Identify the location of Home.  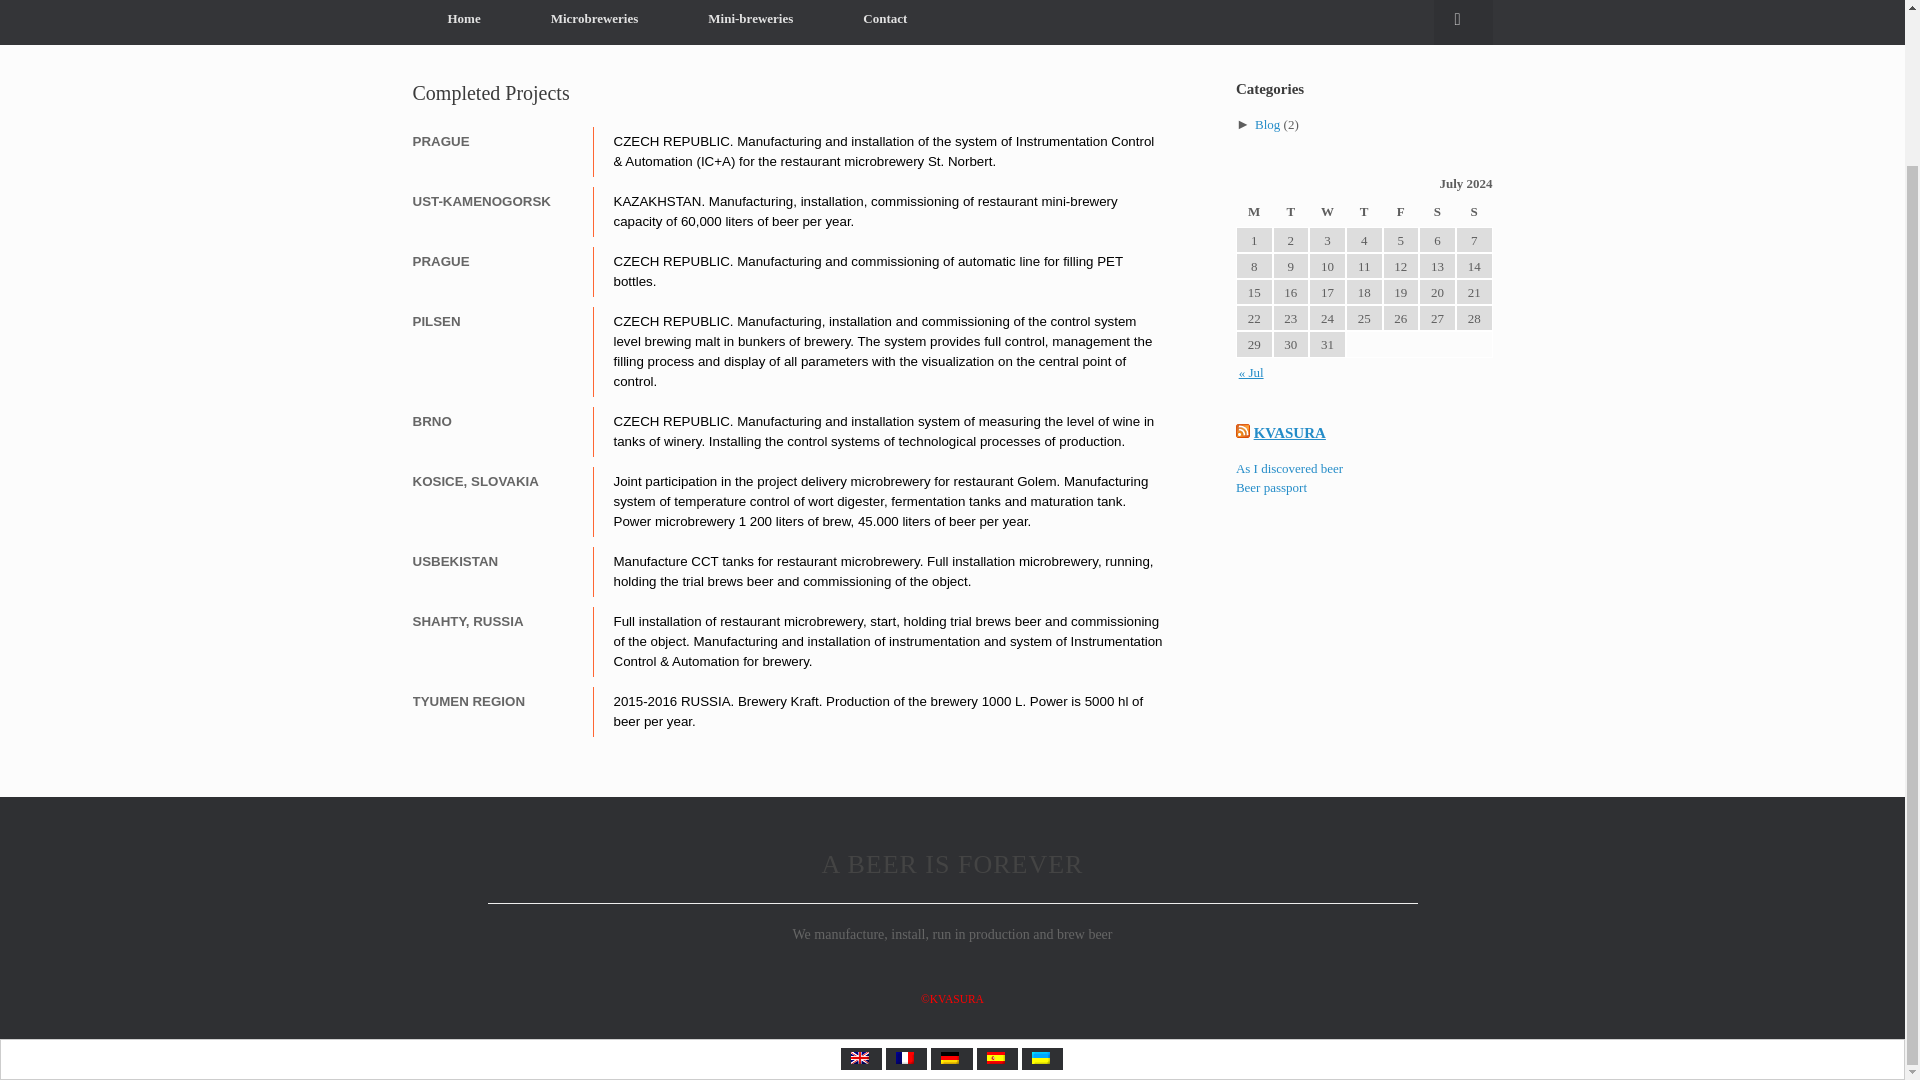
(463, 22).